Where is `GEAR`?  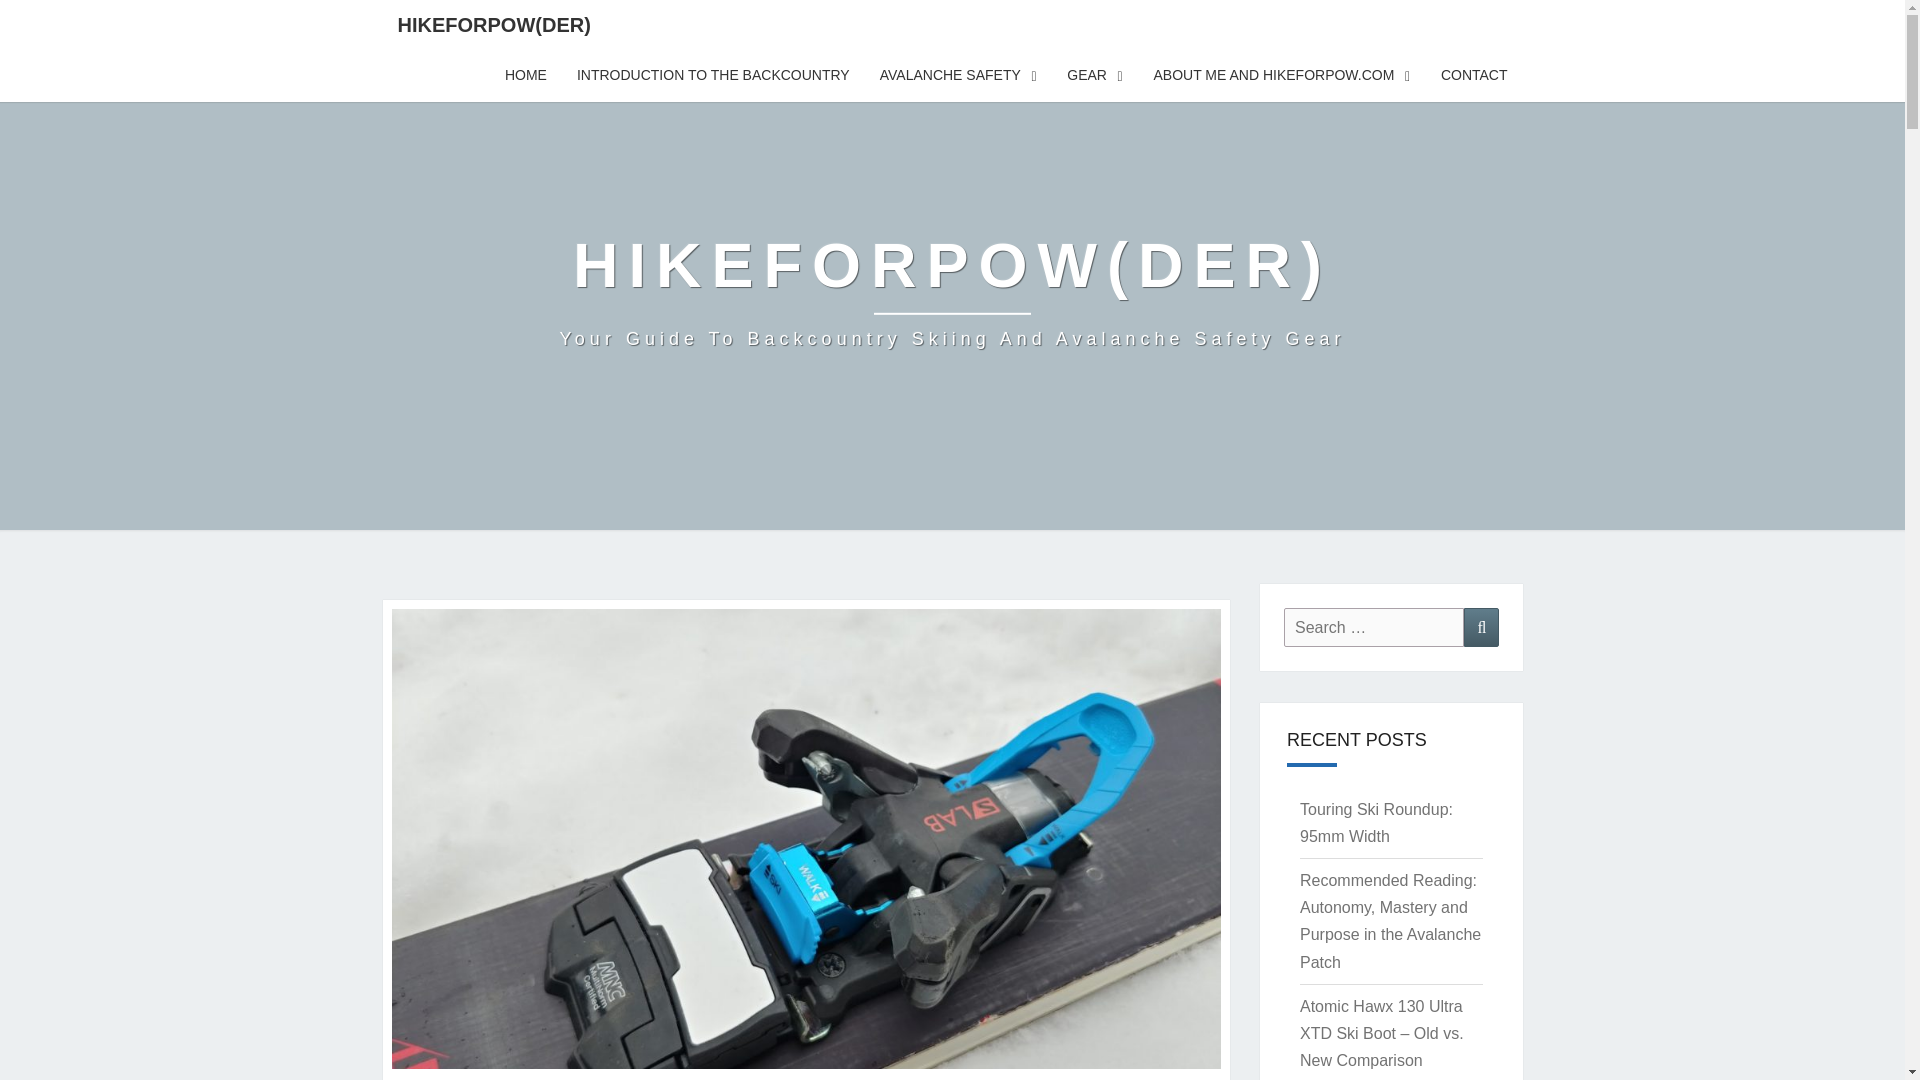
GEAR is located at coordinates (1095, 75).